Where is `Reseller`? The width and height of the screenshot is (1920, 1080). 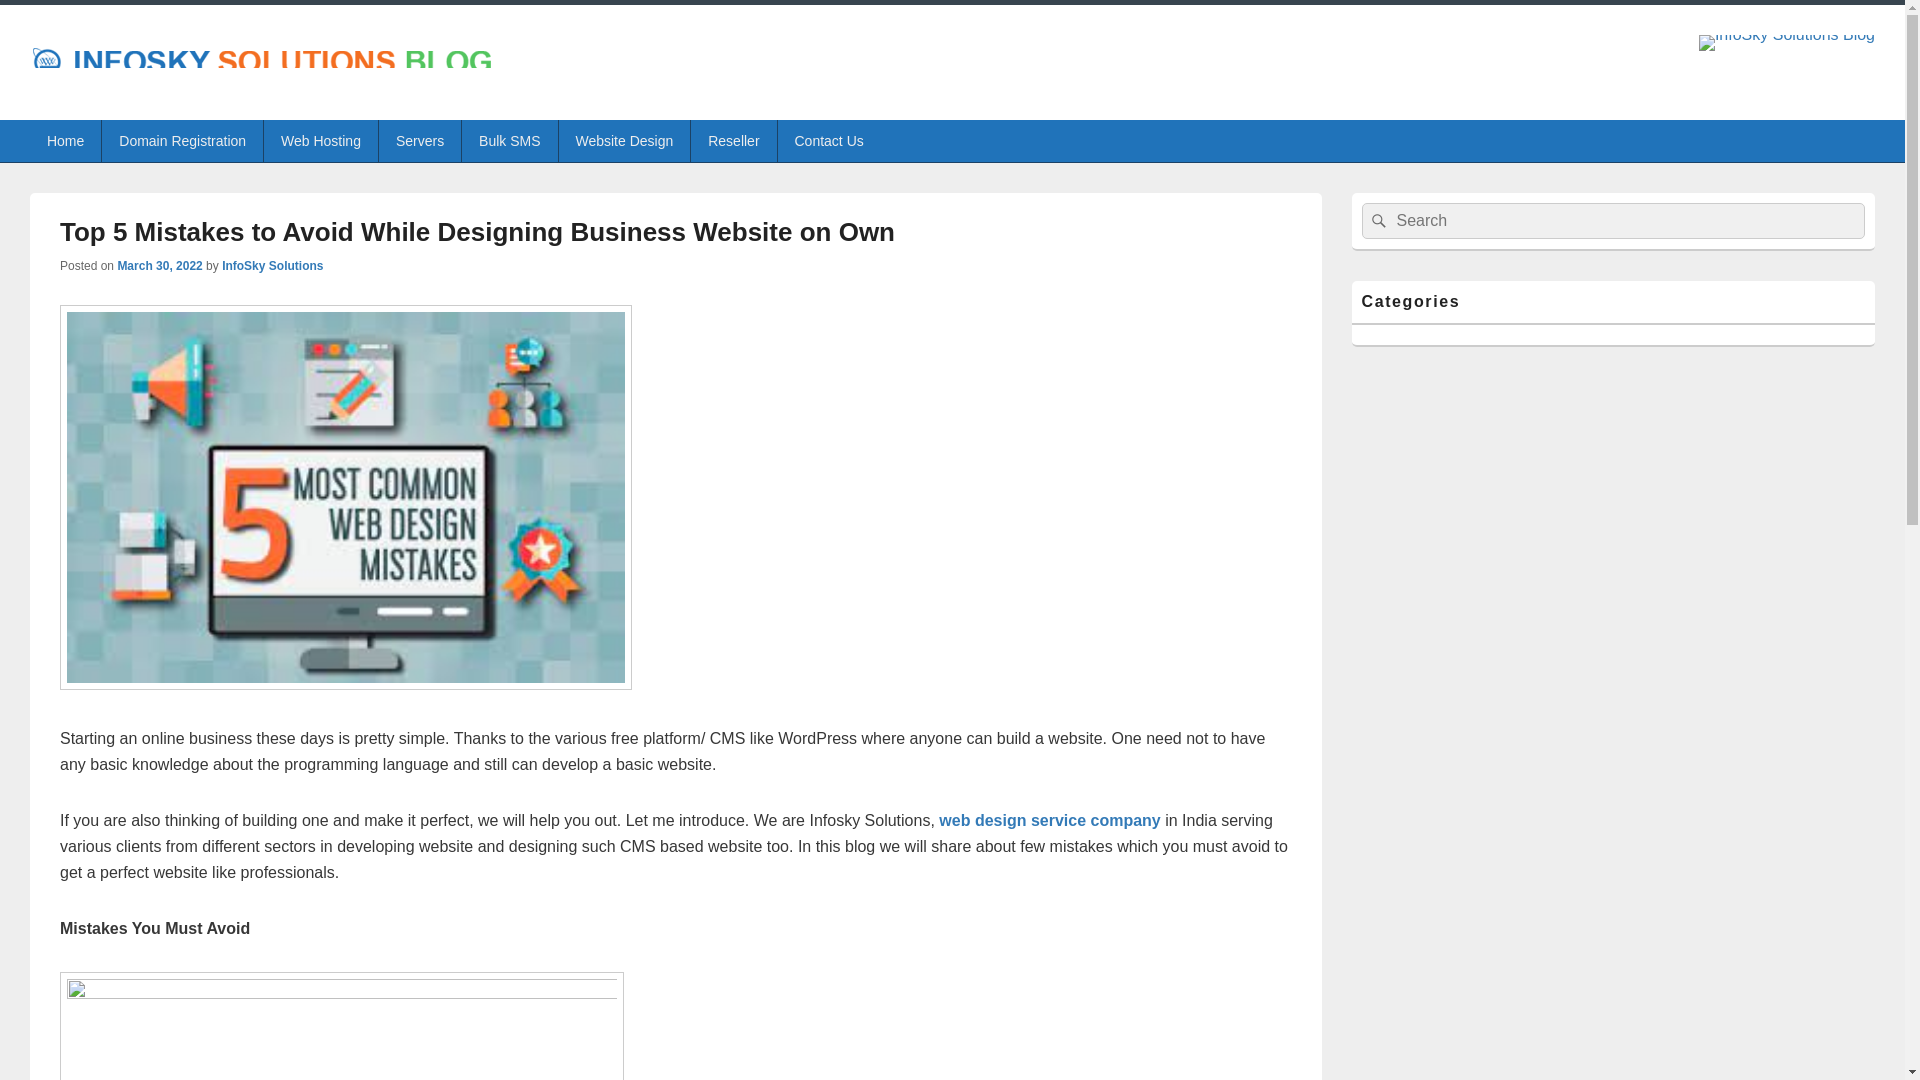
Reseller is located at coordinates (733, 140).